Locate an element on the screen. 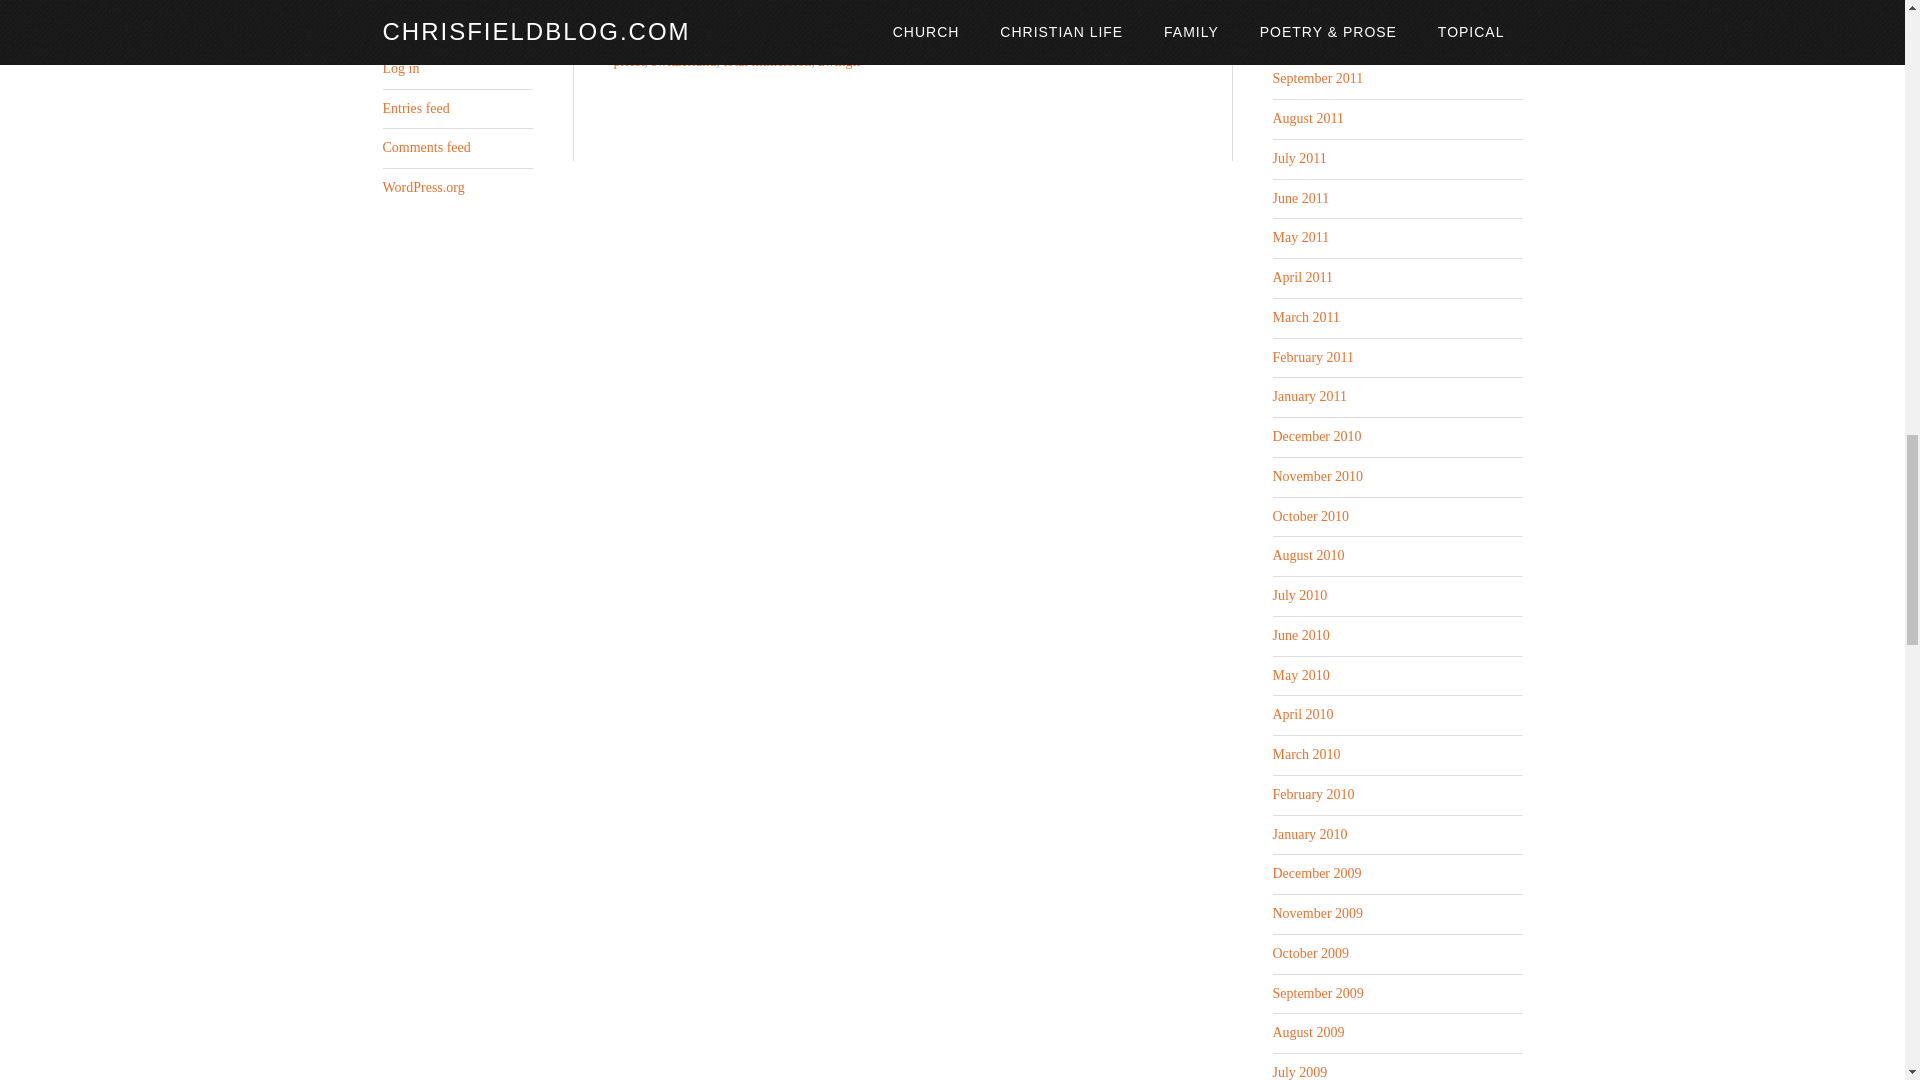 The image size is (1920, 1080). infant baptism is located at coordinates (895, 26).